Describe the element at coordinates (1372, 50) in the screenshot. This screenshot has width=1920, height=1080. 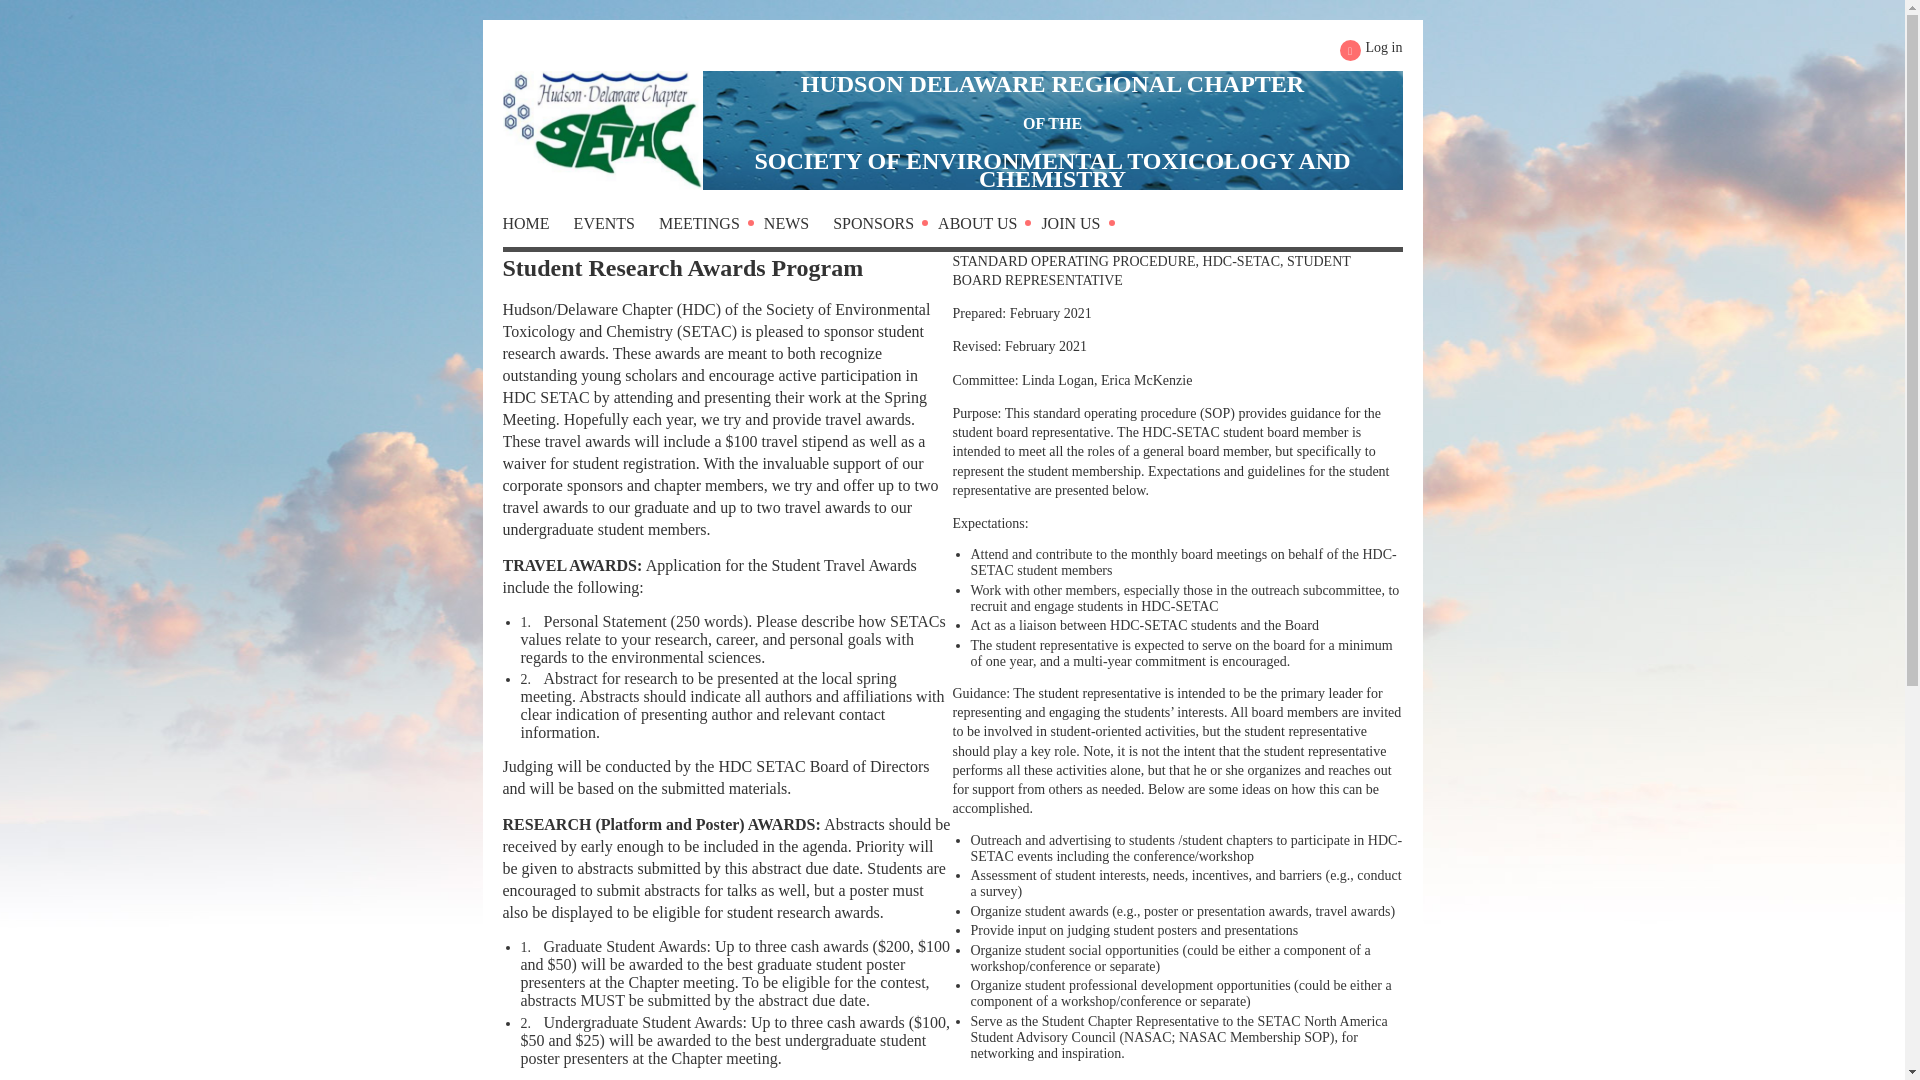
I see `Log in` at that location.